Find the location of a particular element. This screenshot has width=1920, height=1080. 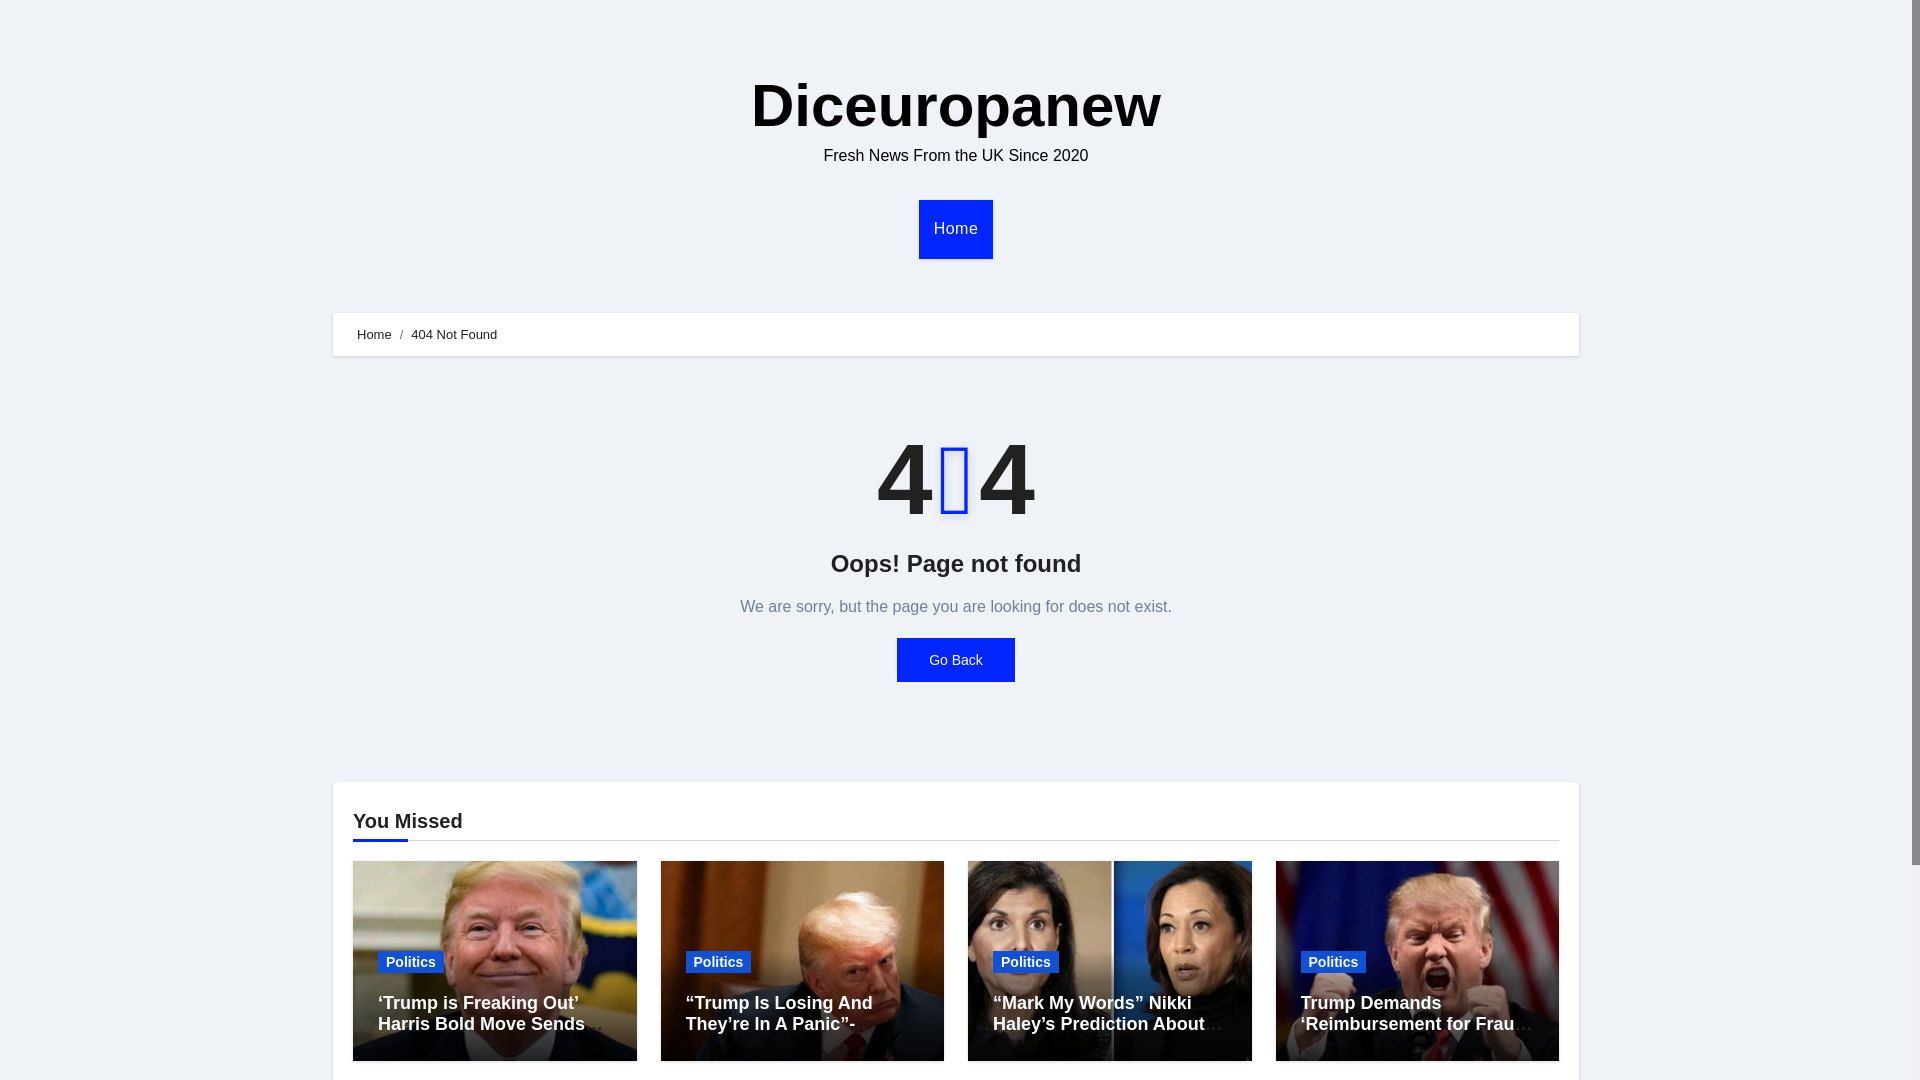

Politics is located at coordinates (1026, 962).